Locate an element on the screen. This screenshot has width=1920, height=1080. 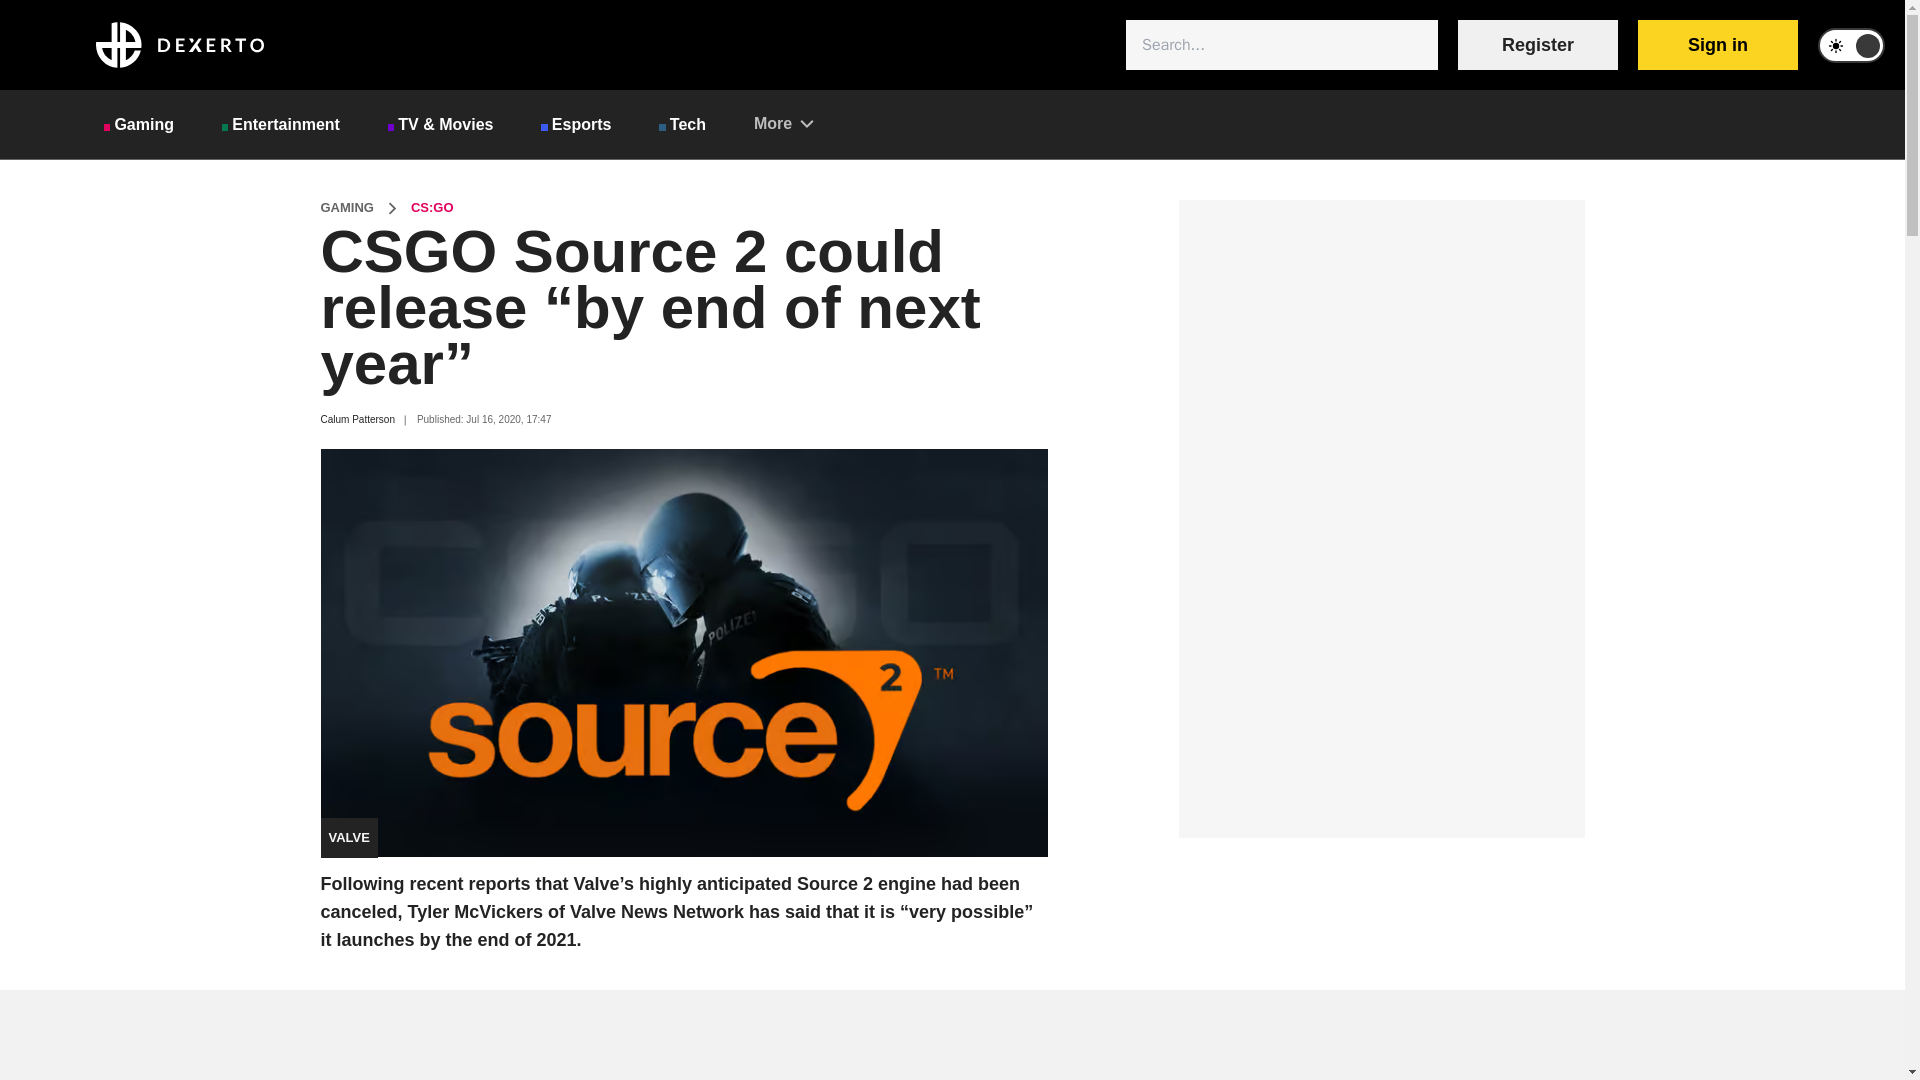
Gaming is located at coordinates (138, 124).